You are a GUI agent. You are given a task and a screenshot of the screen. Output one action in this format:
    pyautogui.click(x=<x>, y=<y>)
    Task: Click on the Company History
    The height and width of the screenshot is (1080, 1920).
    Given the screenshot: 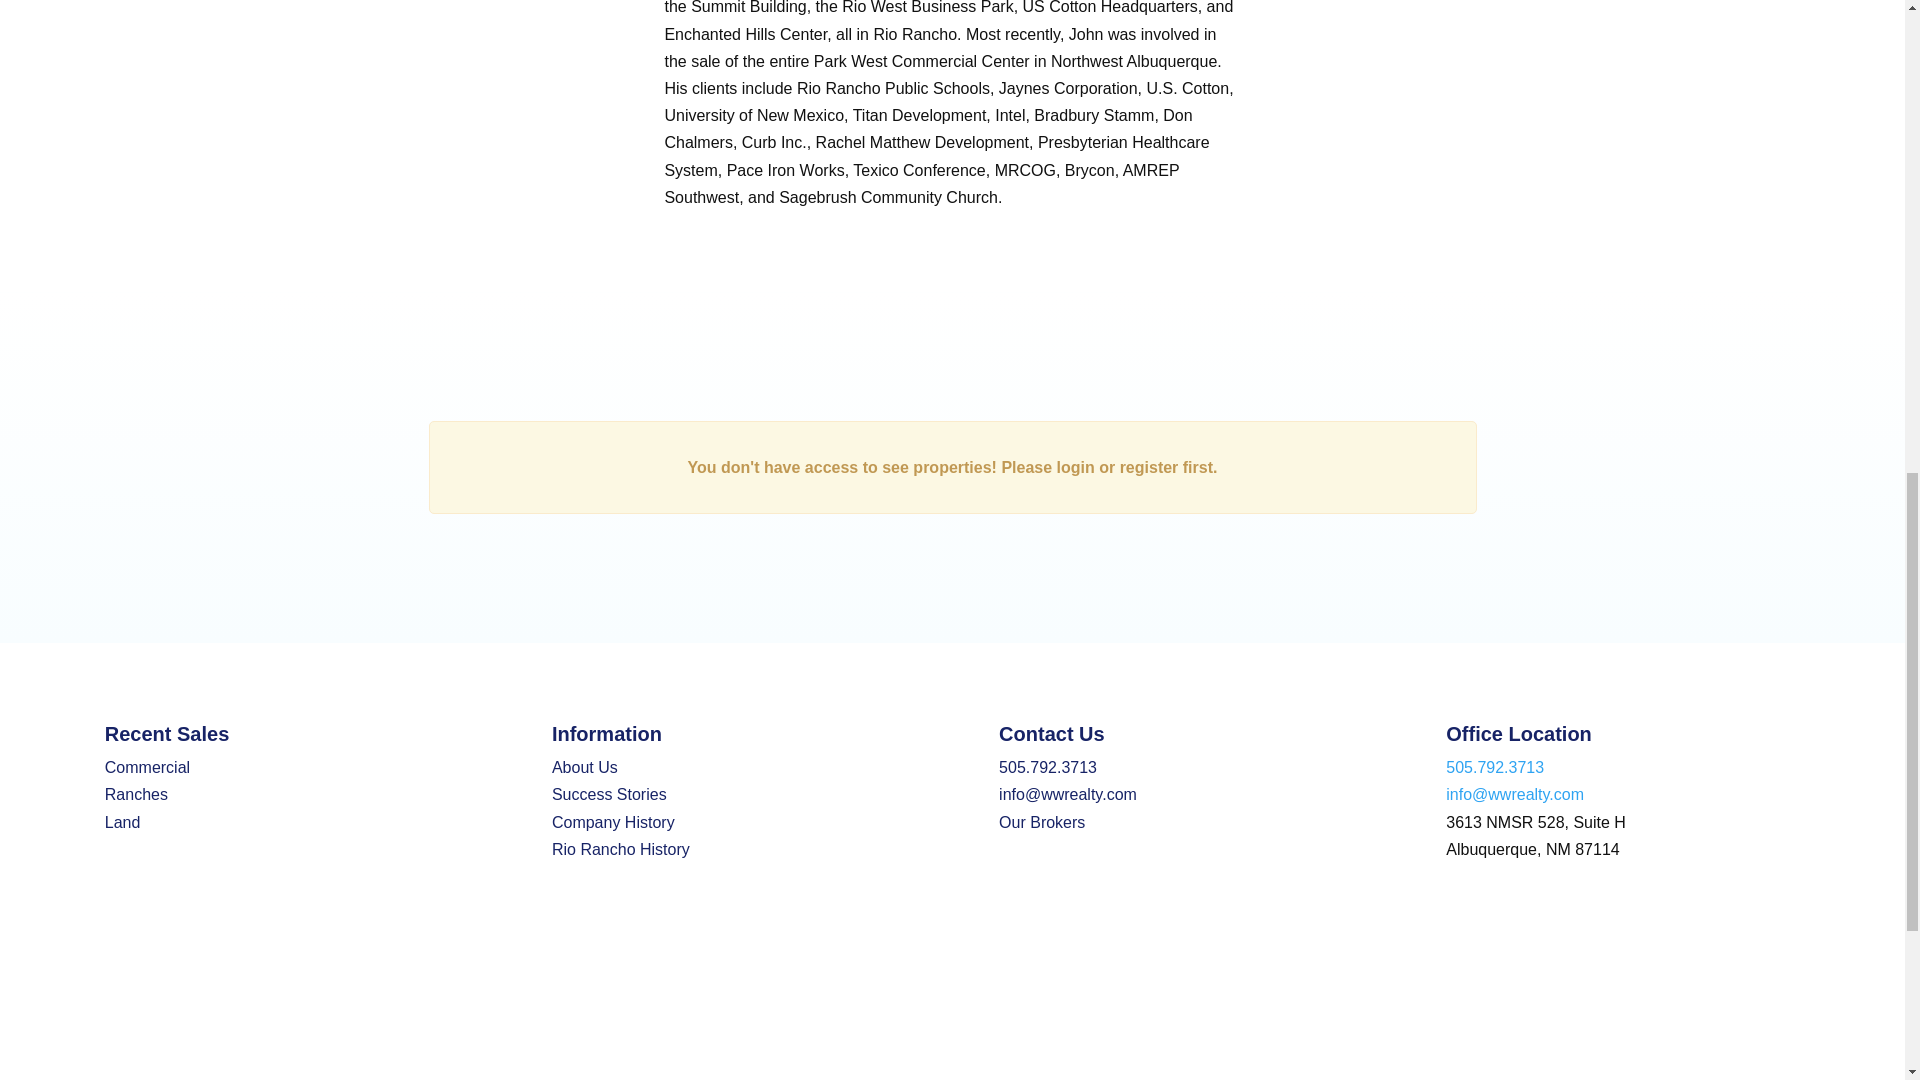 What is the action you would take?
    pyautogui.click(x=614, y=822)
    